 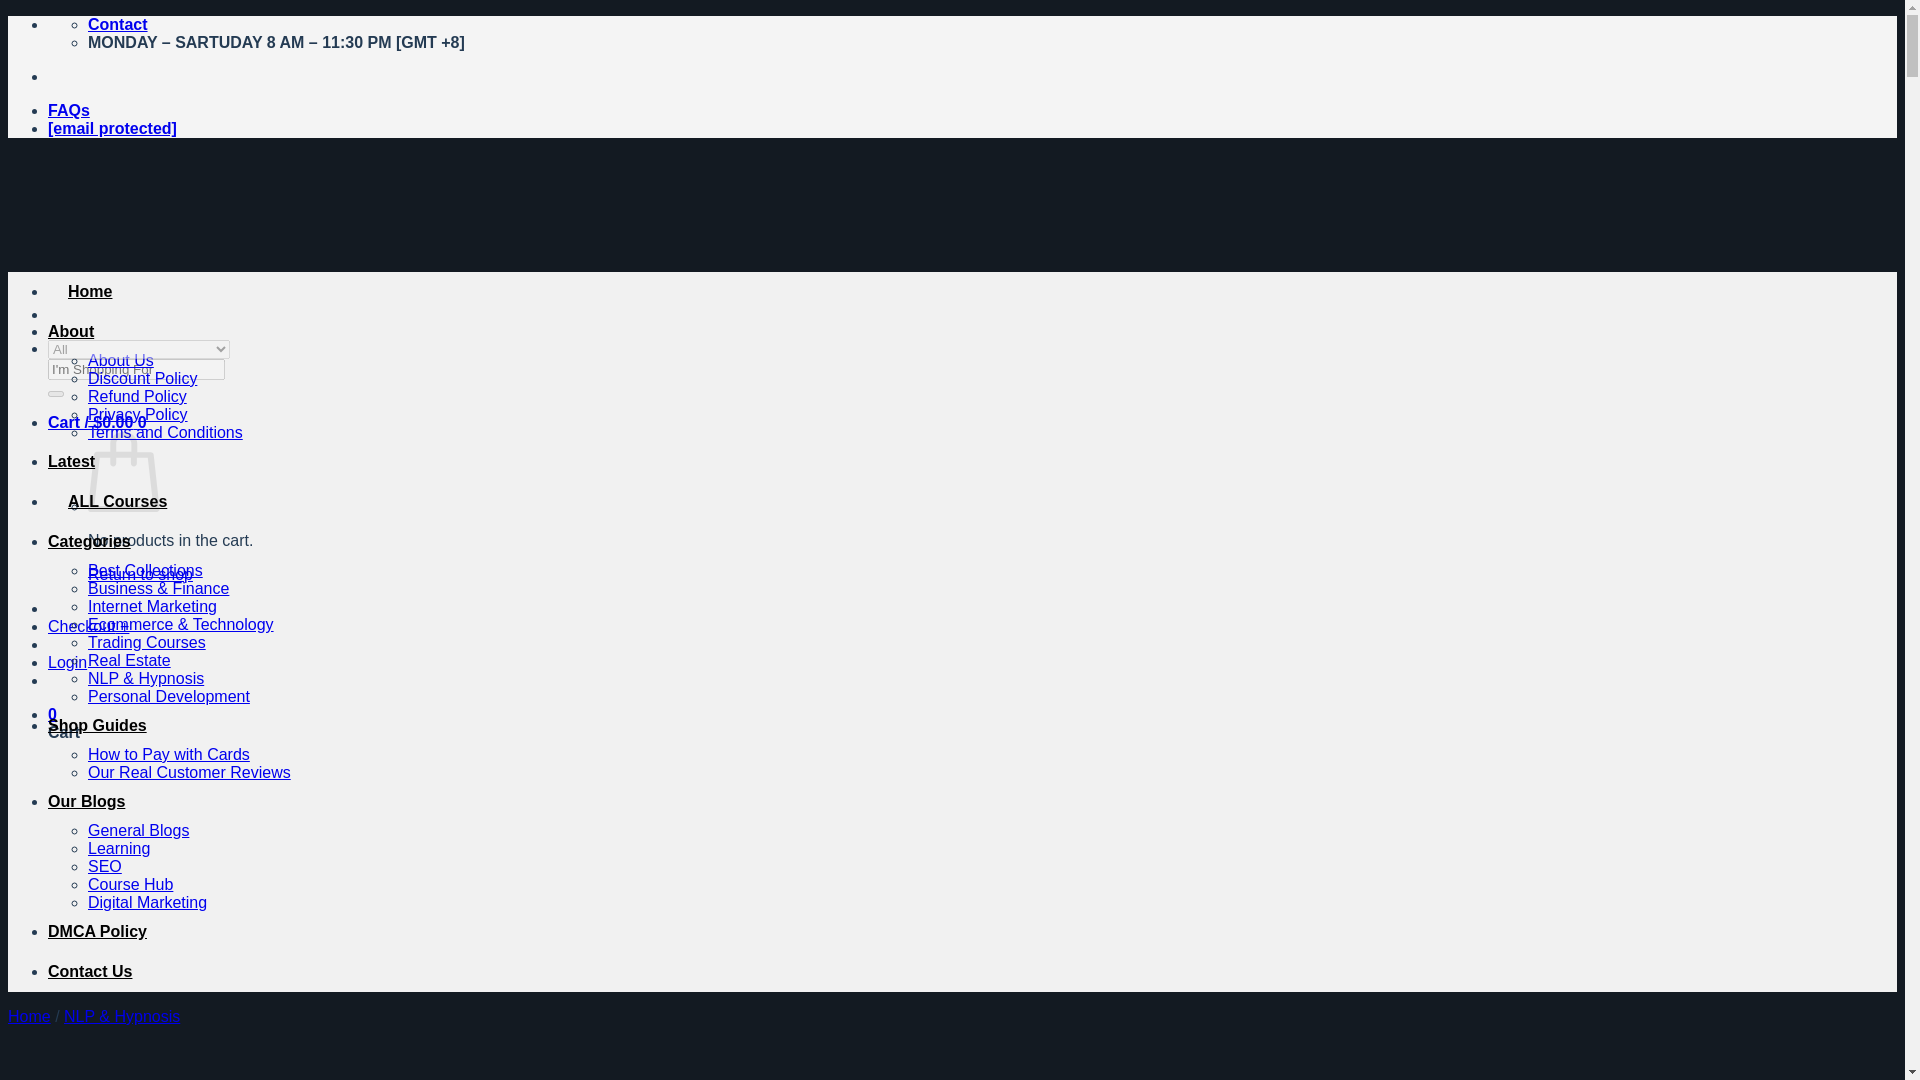 I want to click on General Blogs, so click(x=138, y=830).